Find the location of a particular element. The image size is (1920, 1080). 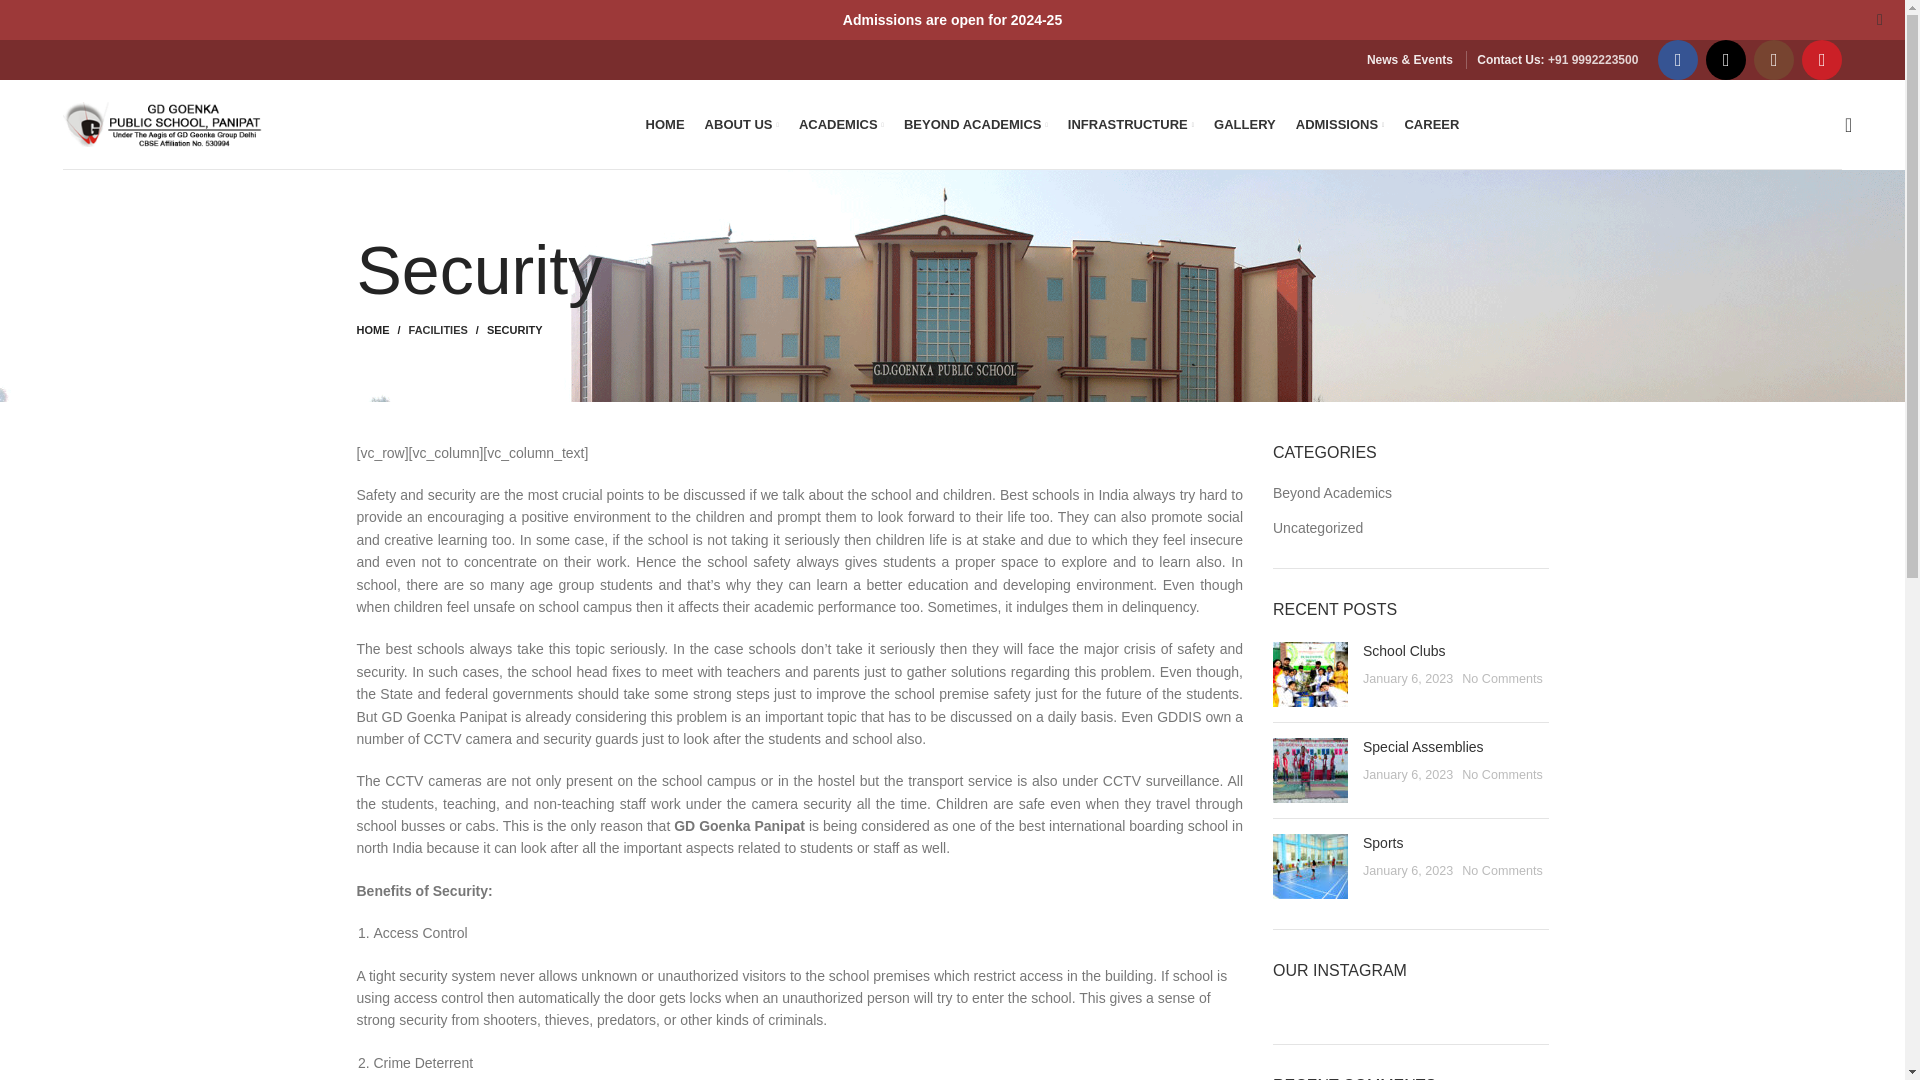

ACADEMICS is located at coordinates (840, 123).